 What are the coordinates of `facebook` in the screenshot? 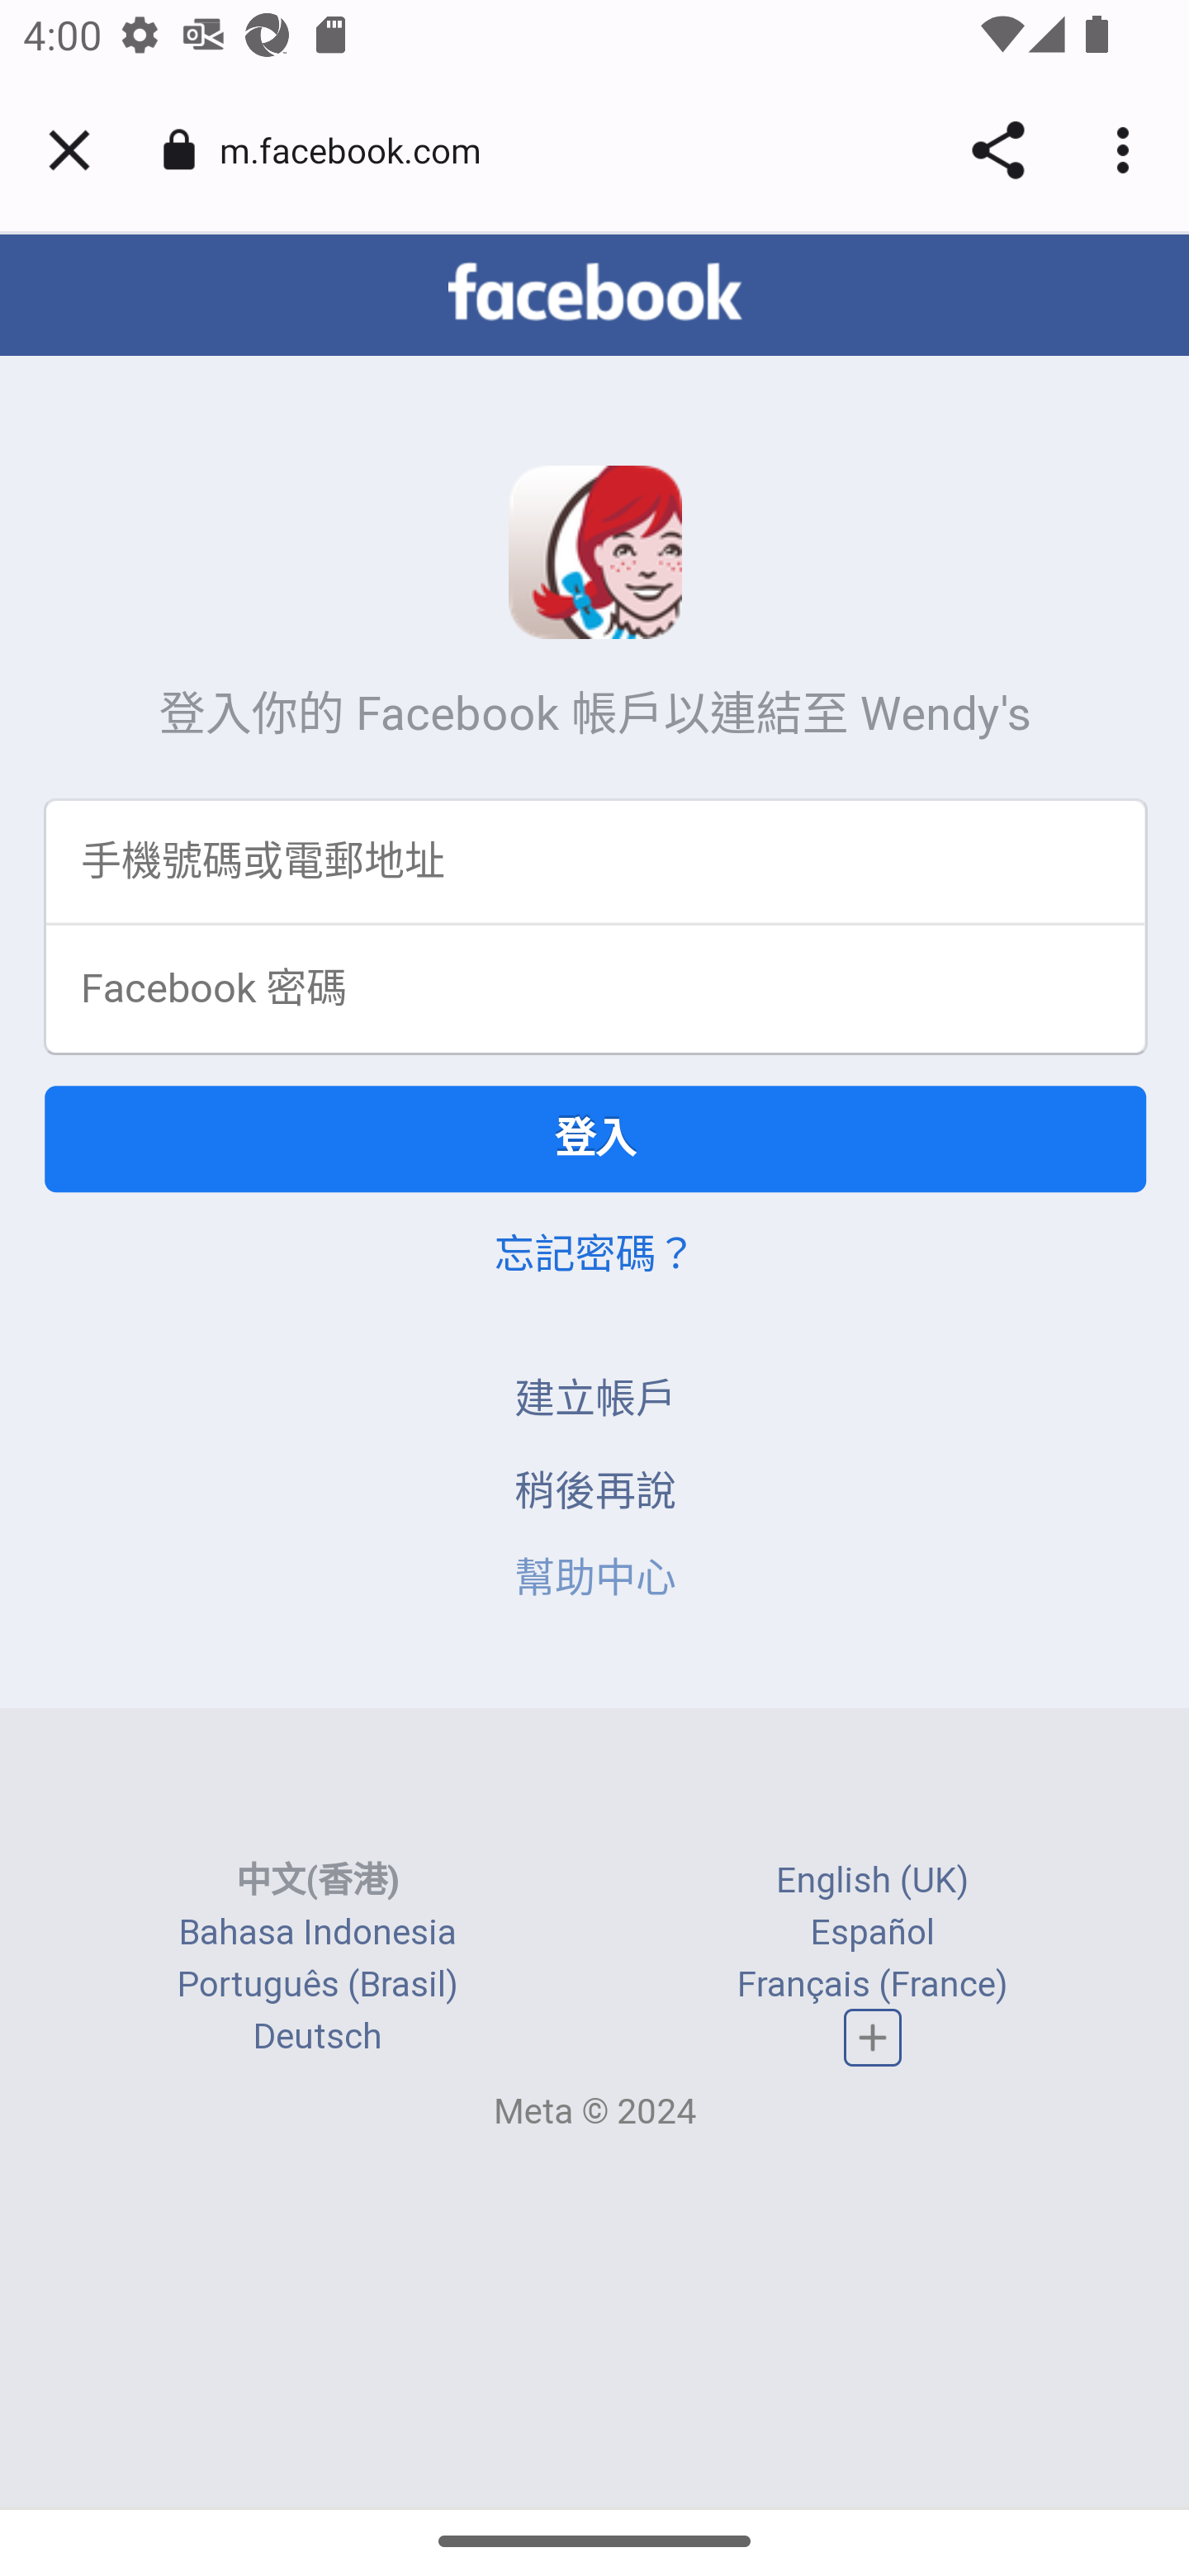 It's located at (594, 295).